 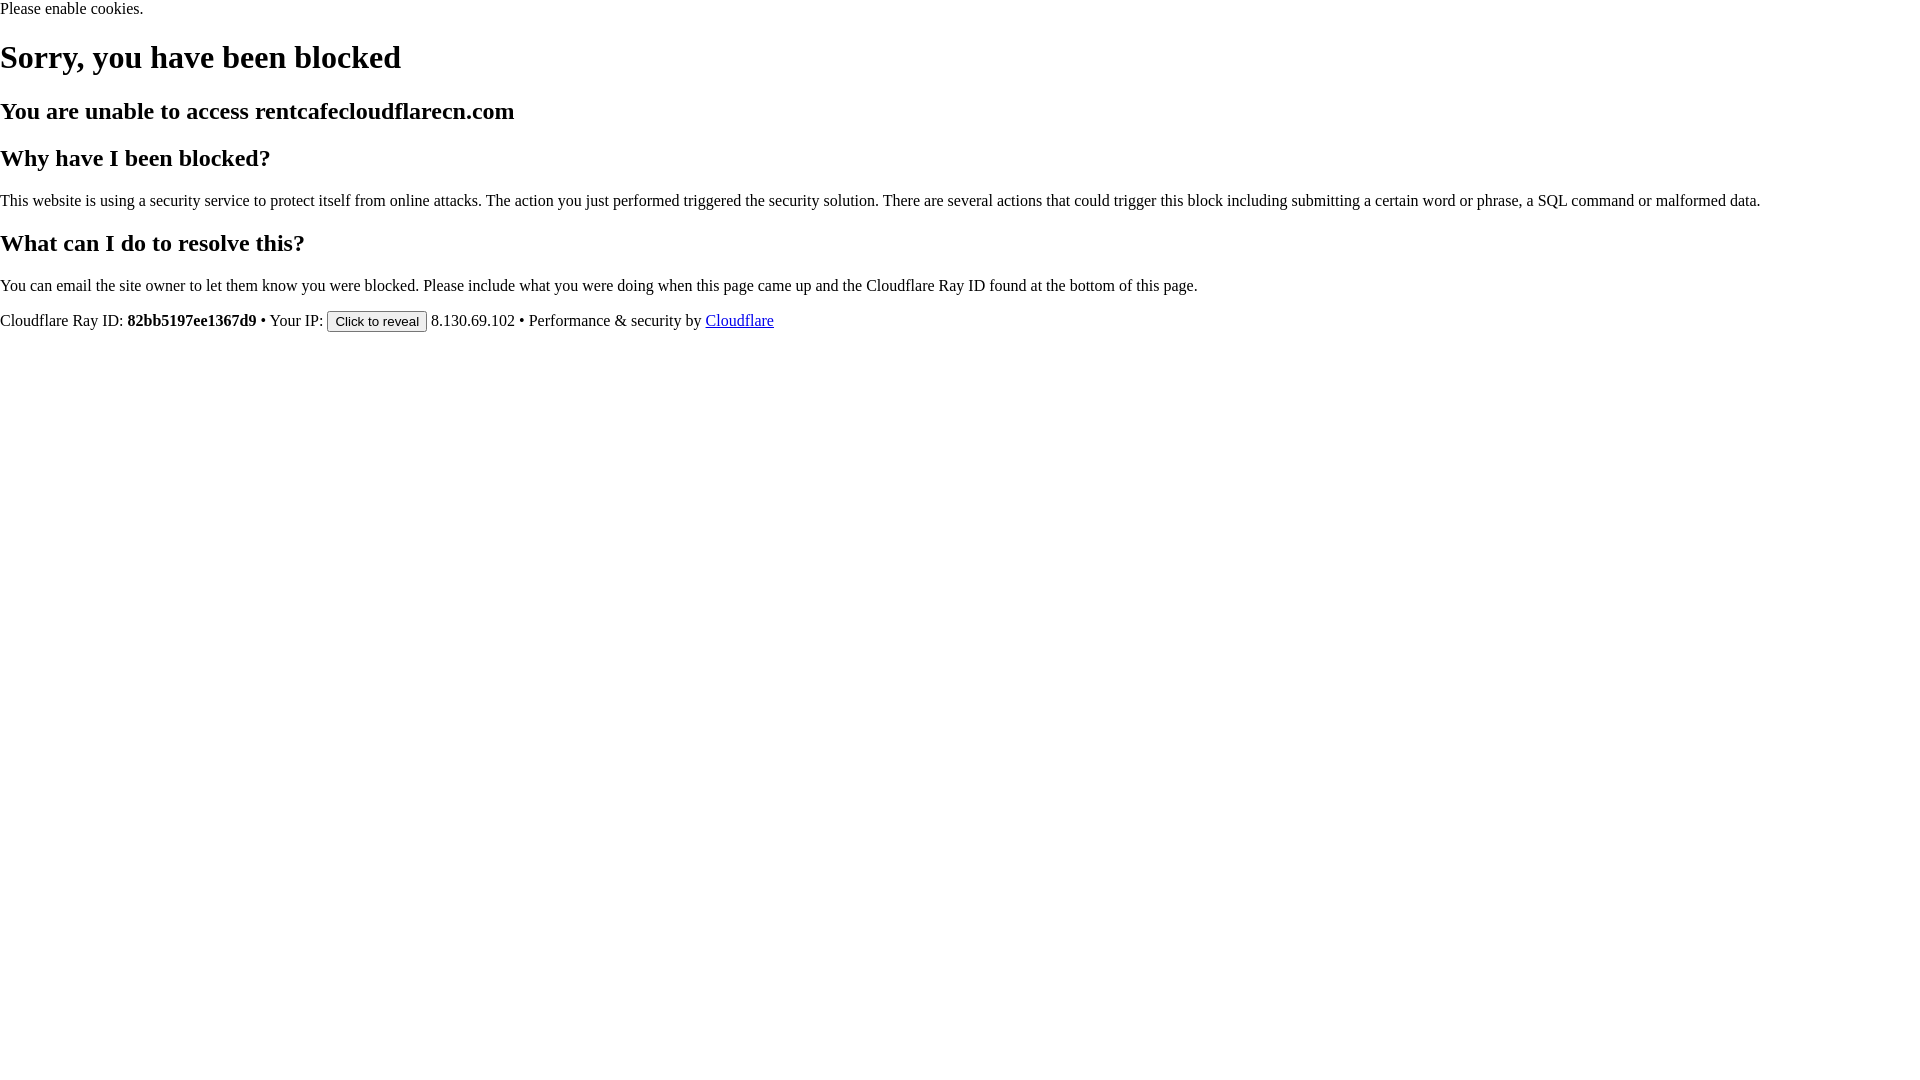 I want to click on Cloudflare, so click(x=740, y=320).